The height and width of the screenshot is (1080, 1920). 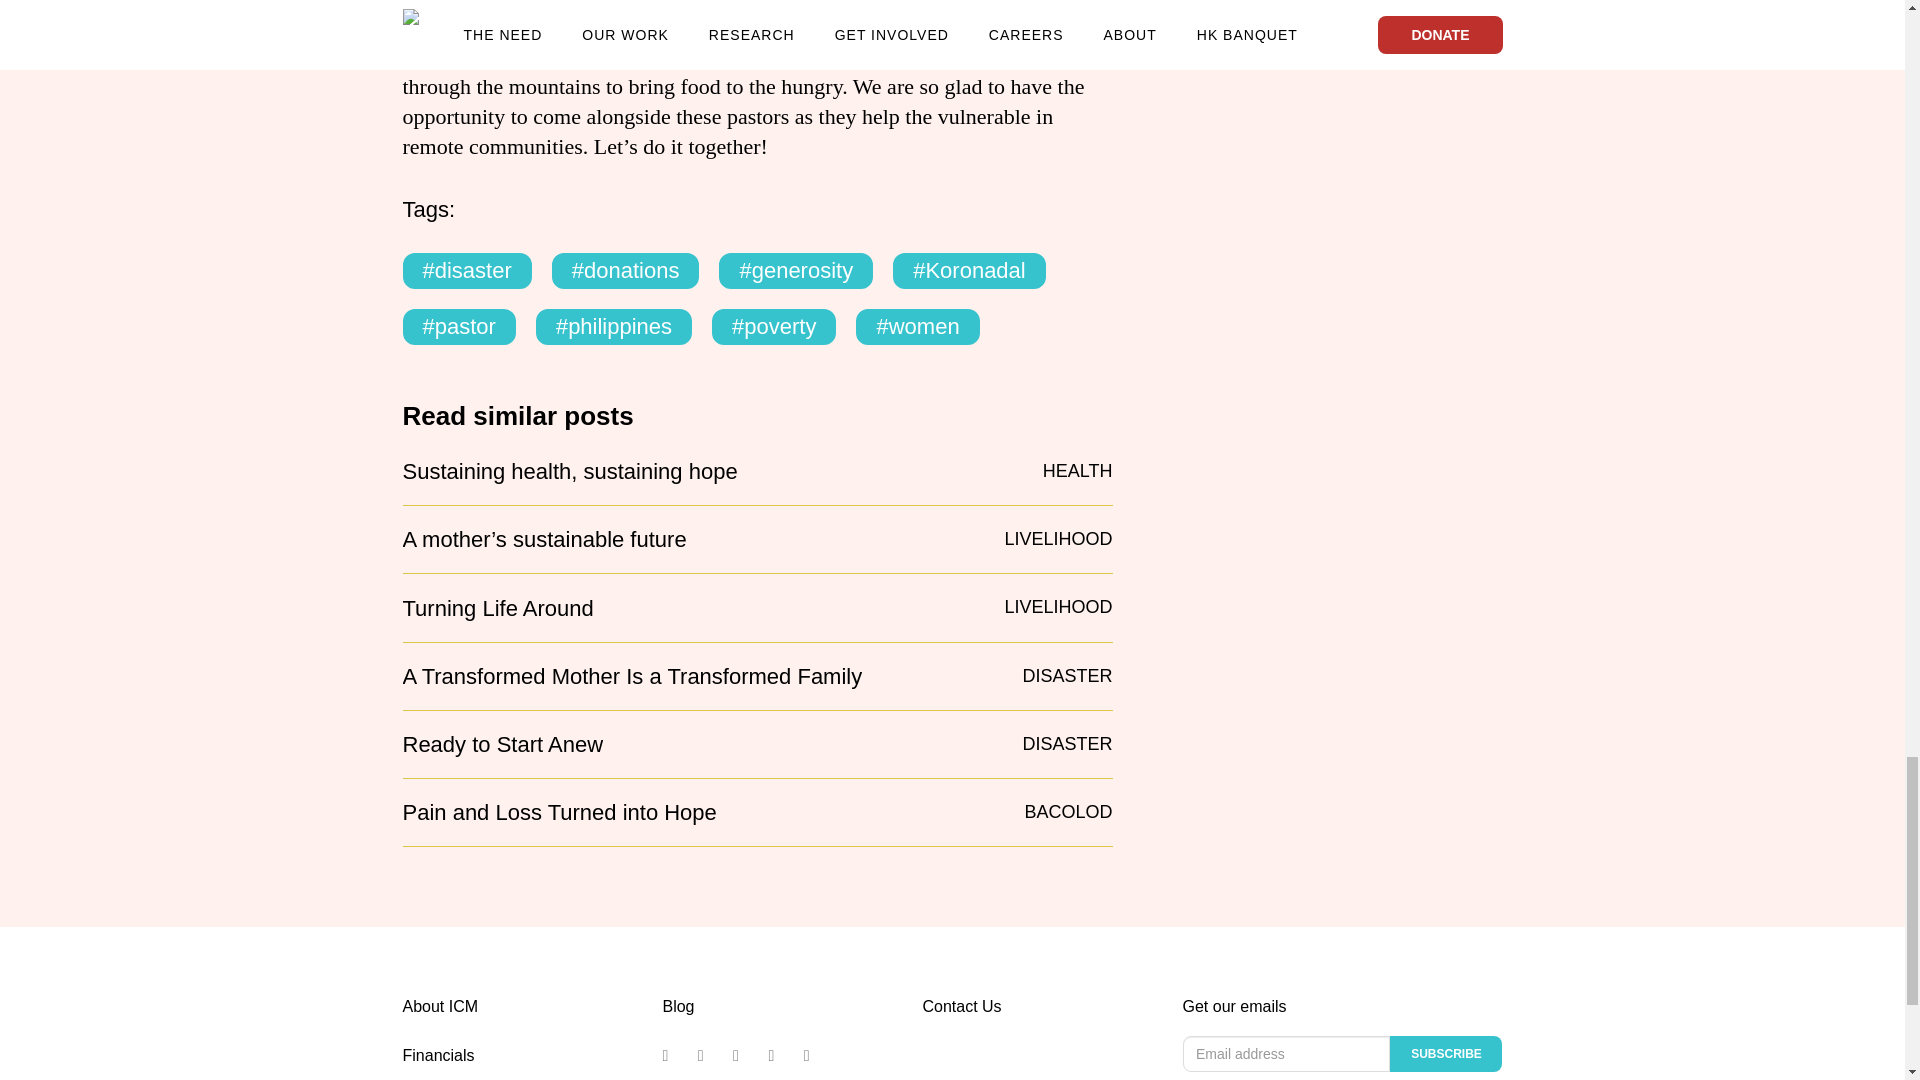 I want to click on A Transformed Mother Is a Transformed Family, so click(x=632, y=677).